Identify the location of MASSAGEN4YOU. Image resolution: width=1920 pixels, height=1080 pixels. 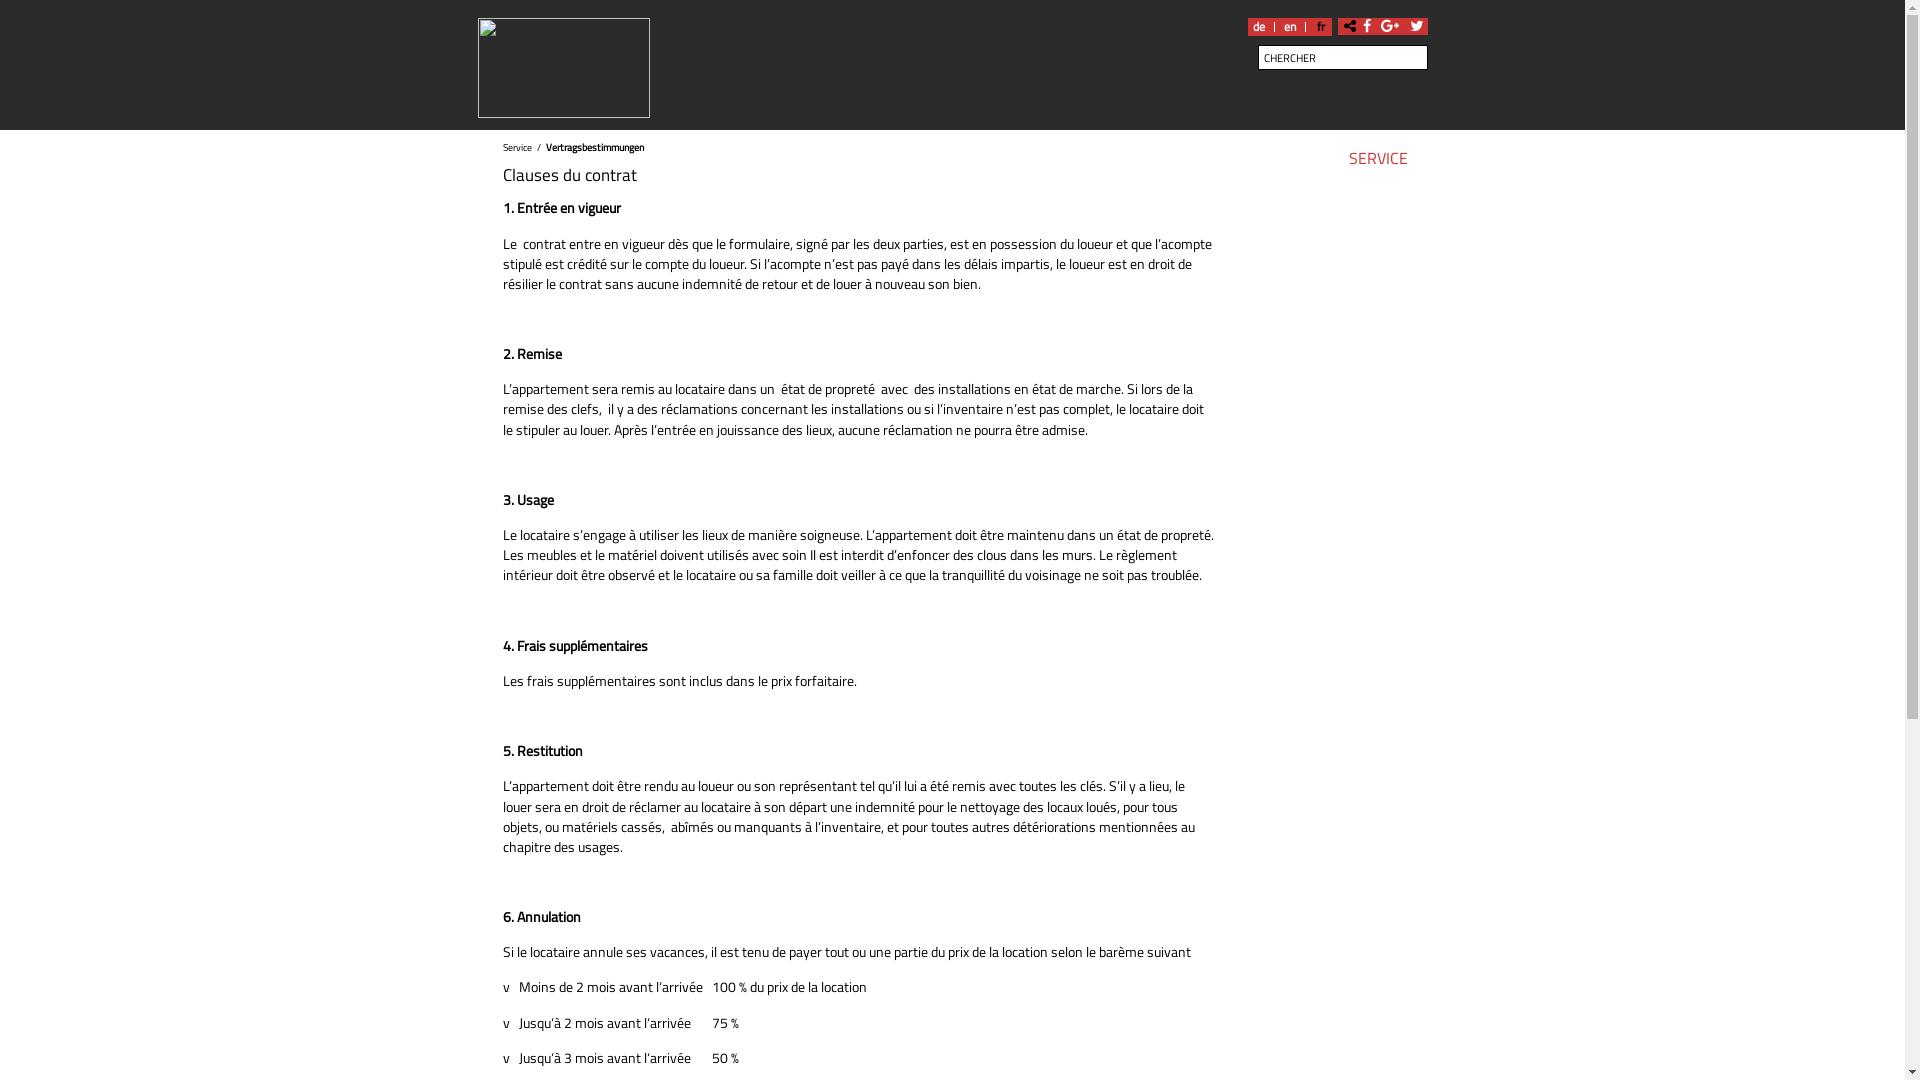
(1116, 162).